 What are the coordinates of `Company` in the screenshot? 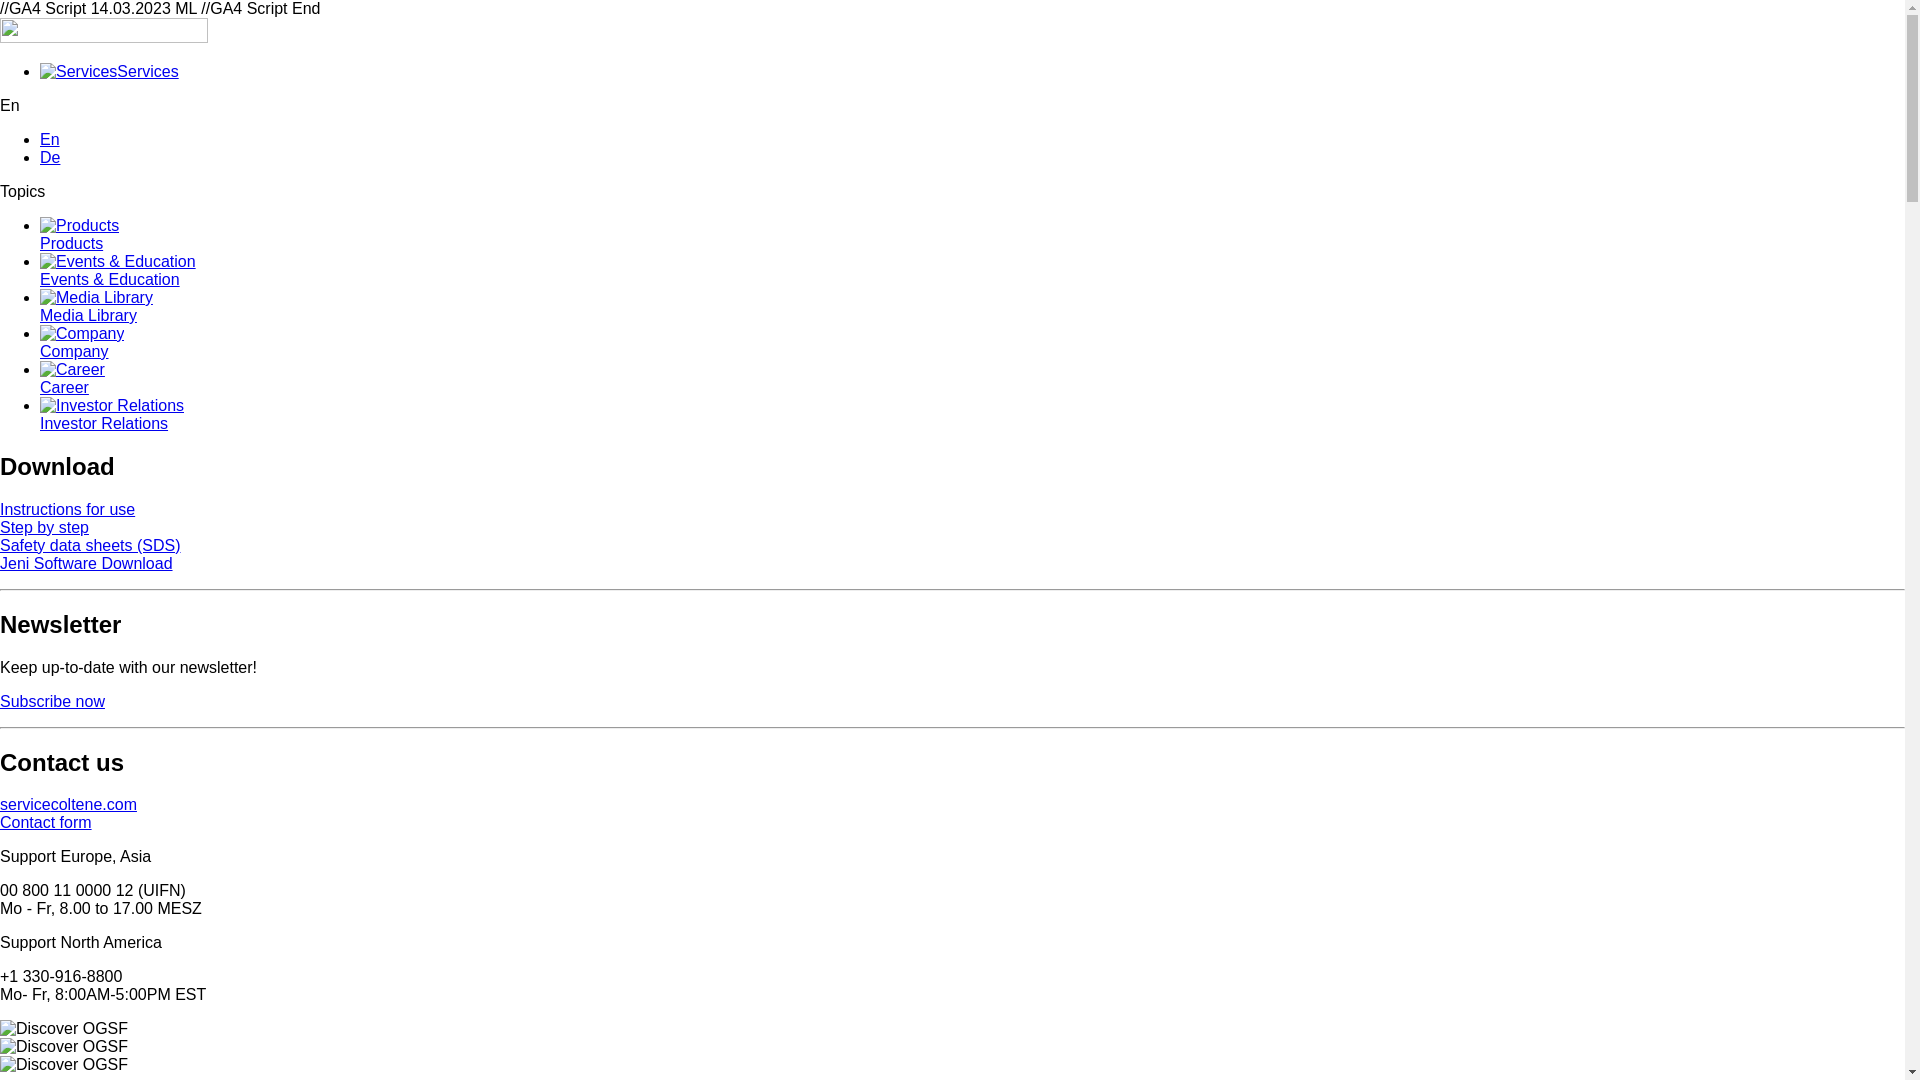 It's located at (82, 334).